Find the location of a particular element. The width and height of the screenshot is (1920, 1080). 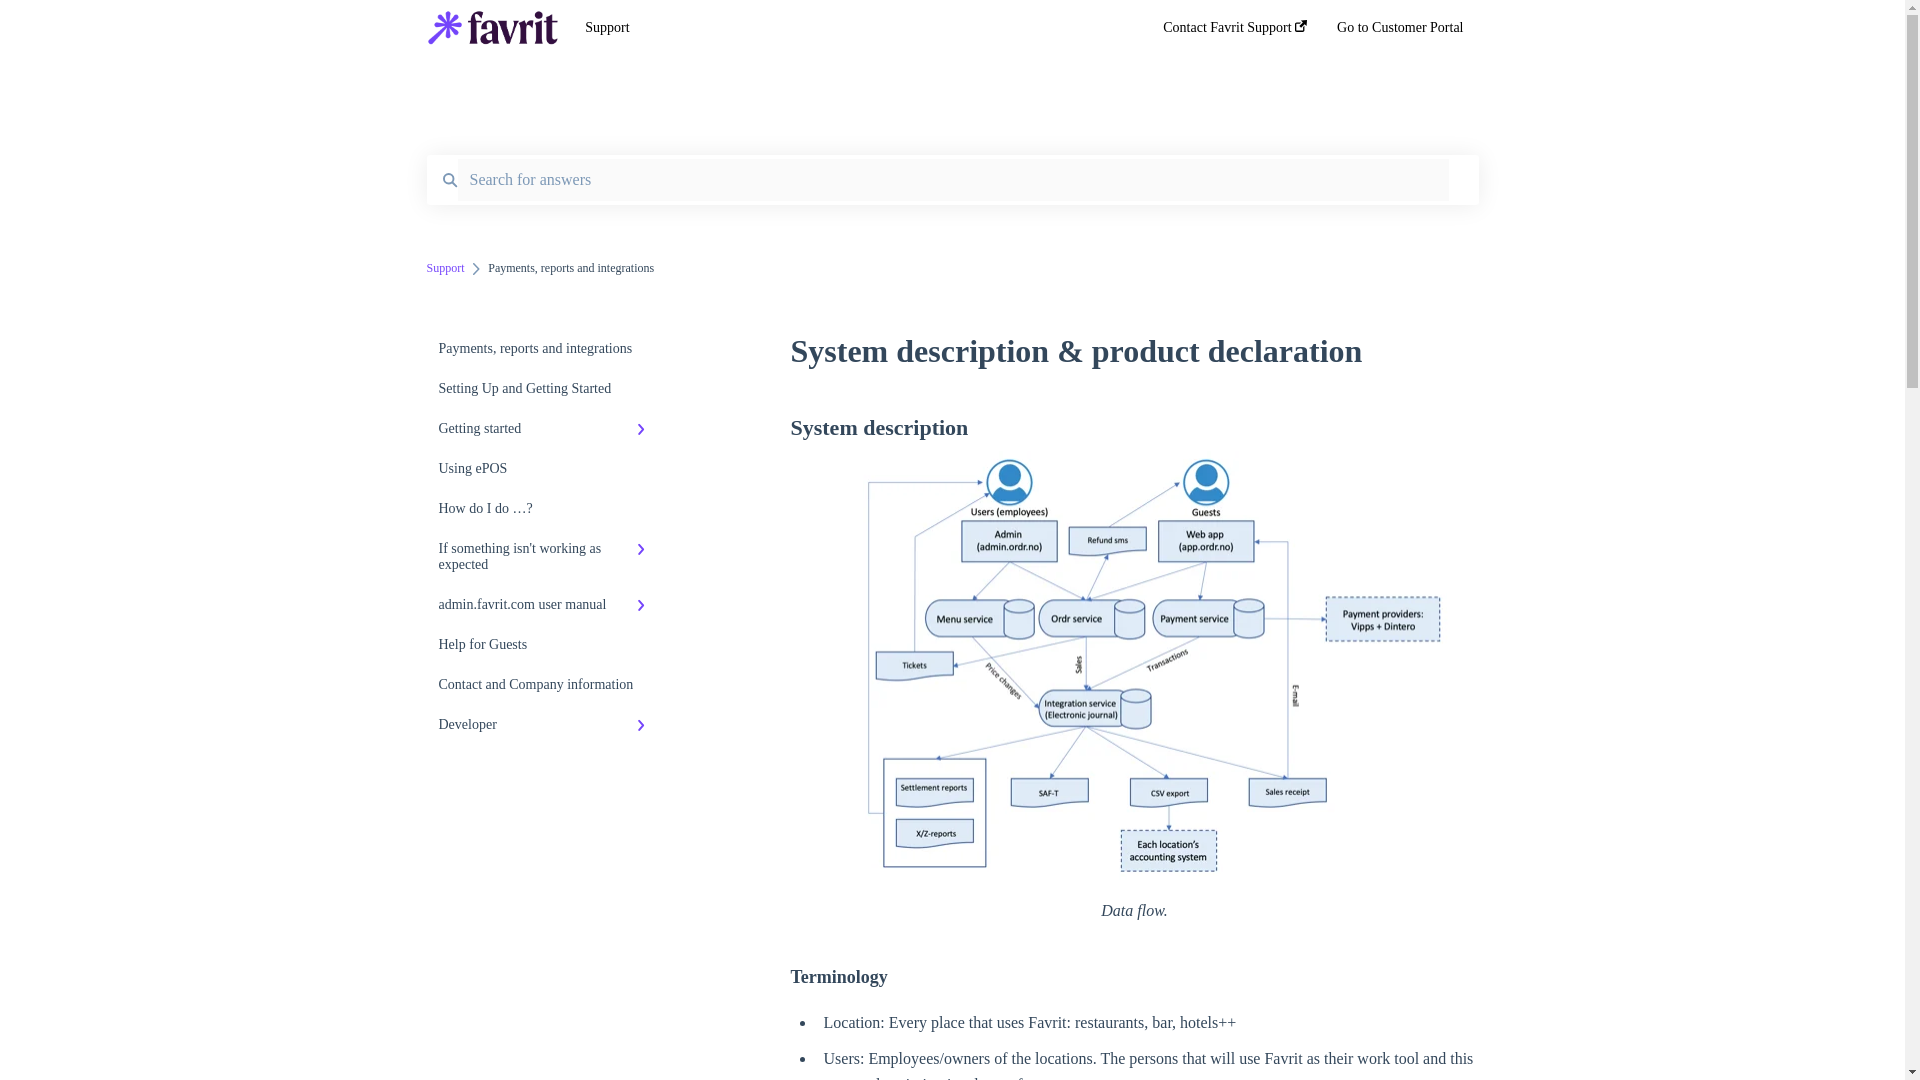

Using ePOS is located at coordinates (546, 469).